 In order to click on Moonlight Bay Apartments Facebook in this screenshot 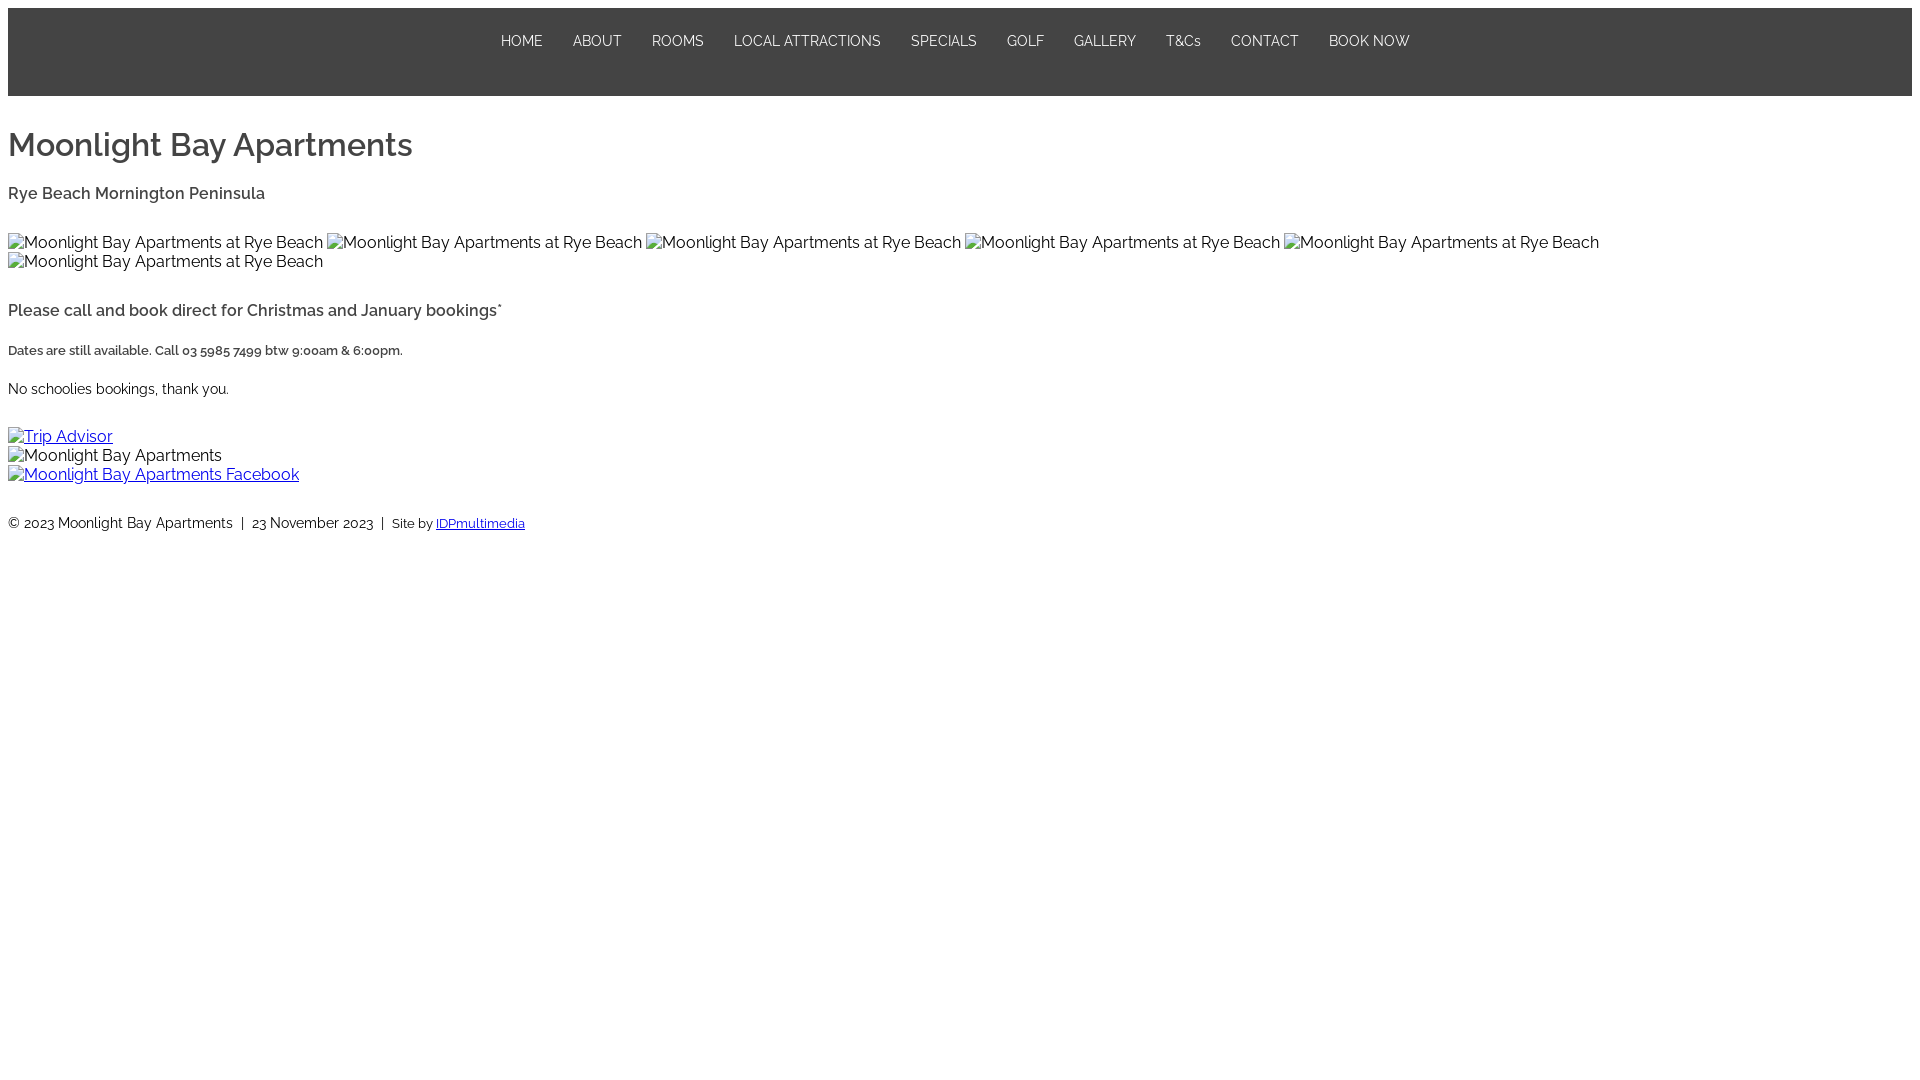, I will do `click(154, 474)`.